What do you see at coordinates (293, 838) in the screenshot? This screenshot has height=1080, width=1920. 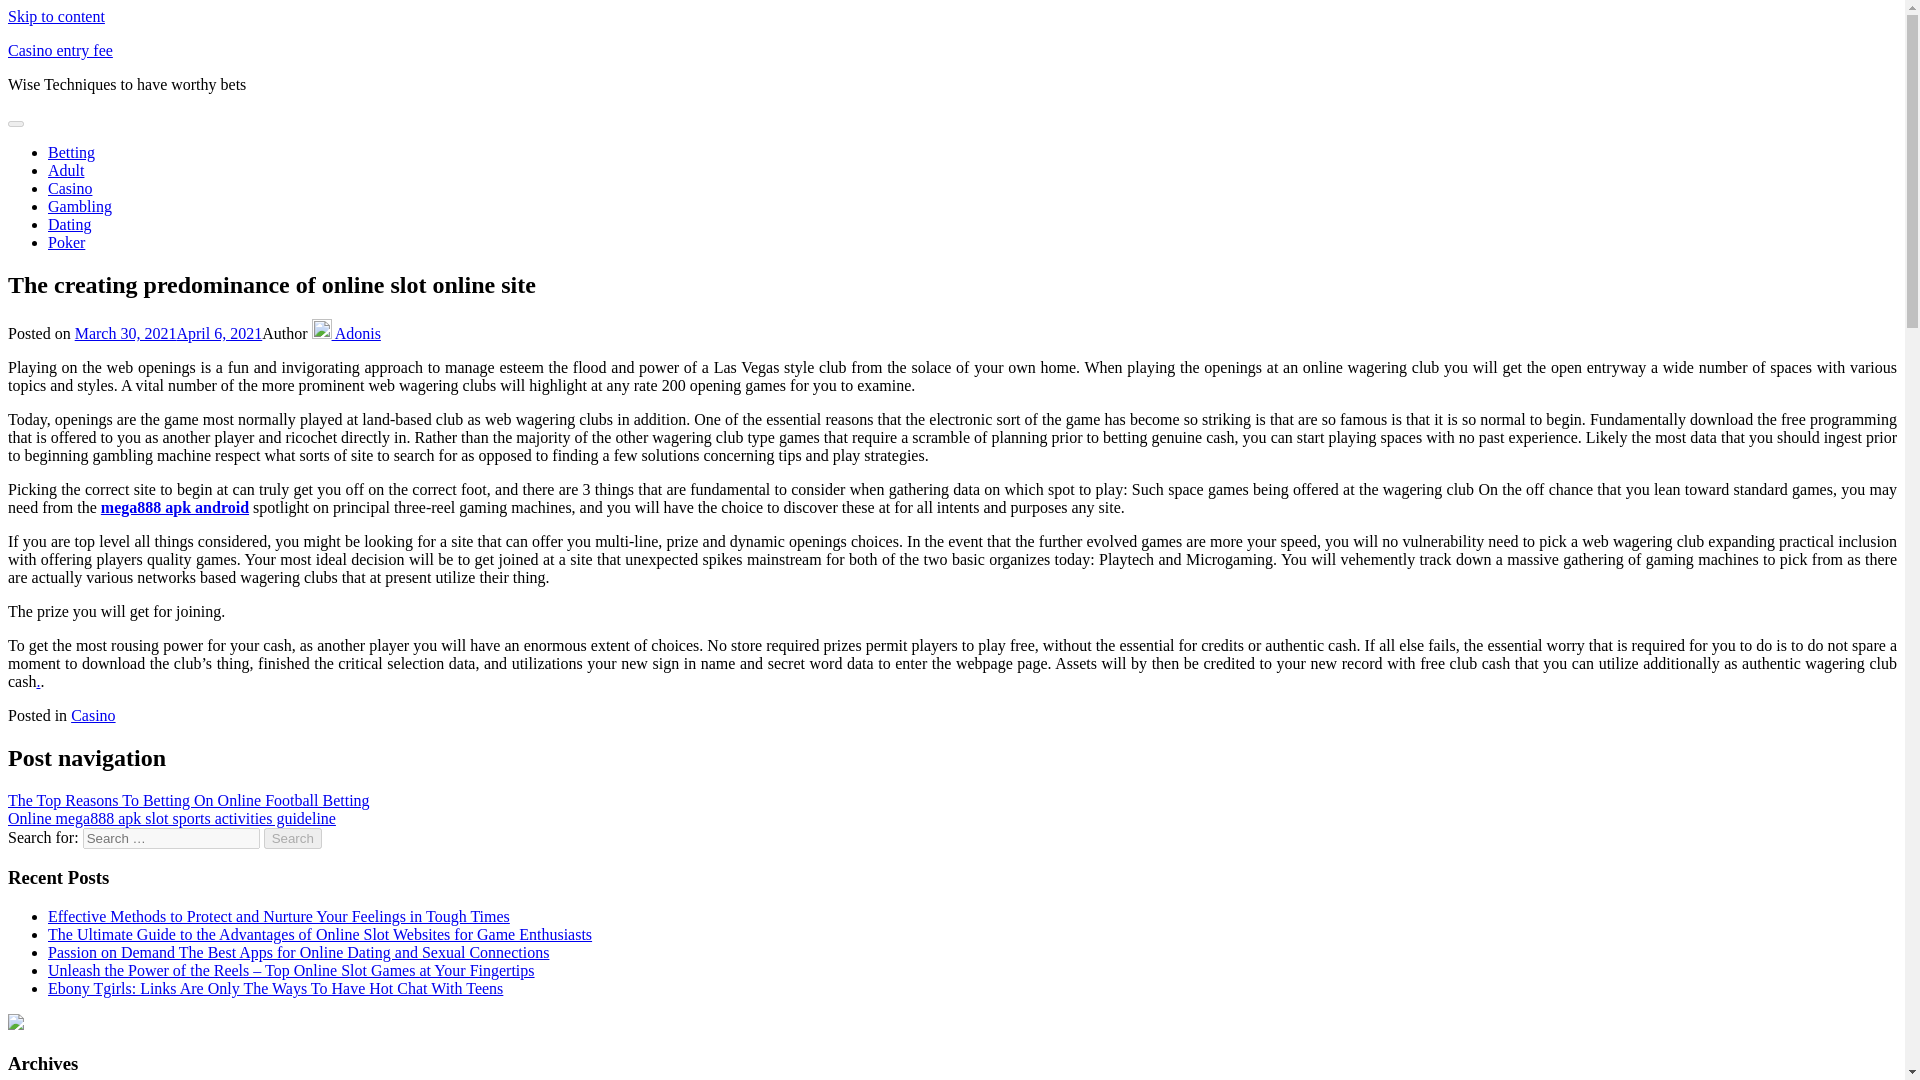 I see `Search` at bounding box center [293, 838].